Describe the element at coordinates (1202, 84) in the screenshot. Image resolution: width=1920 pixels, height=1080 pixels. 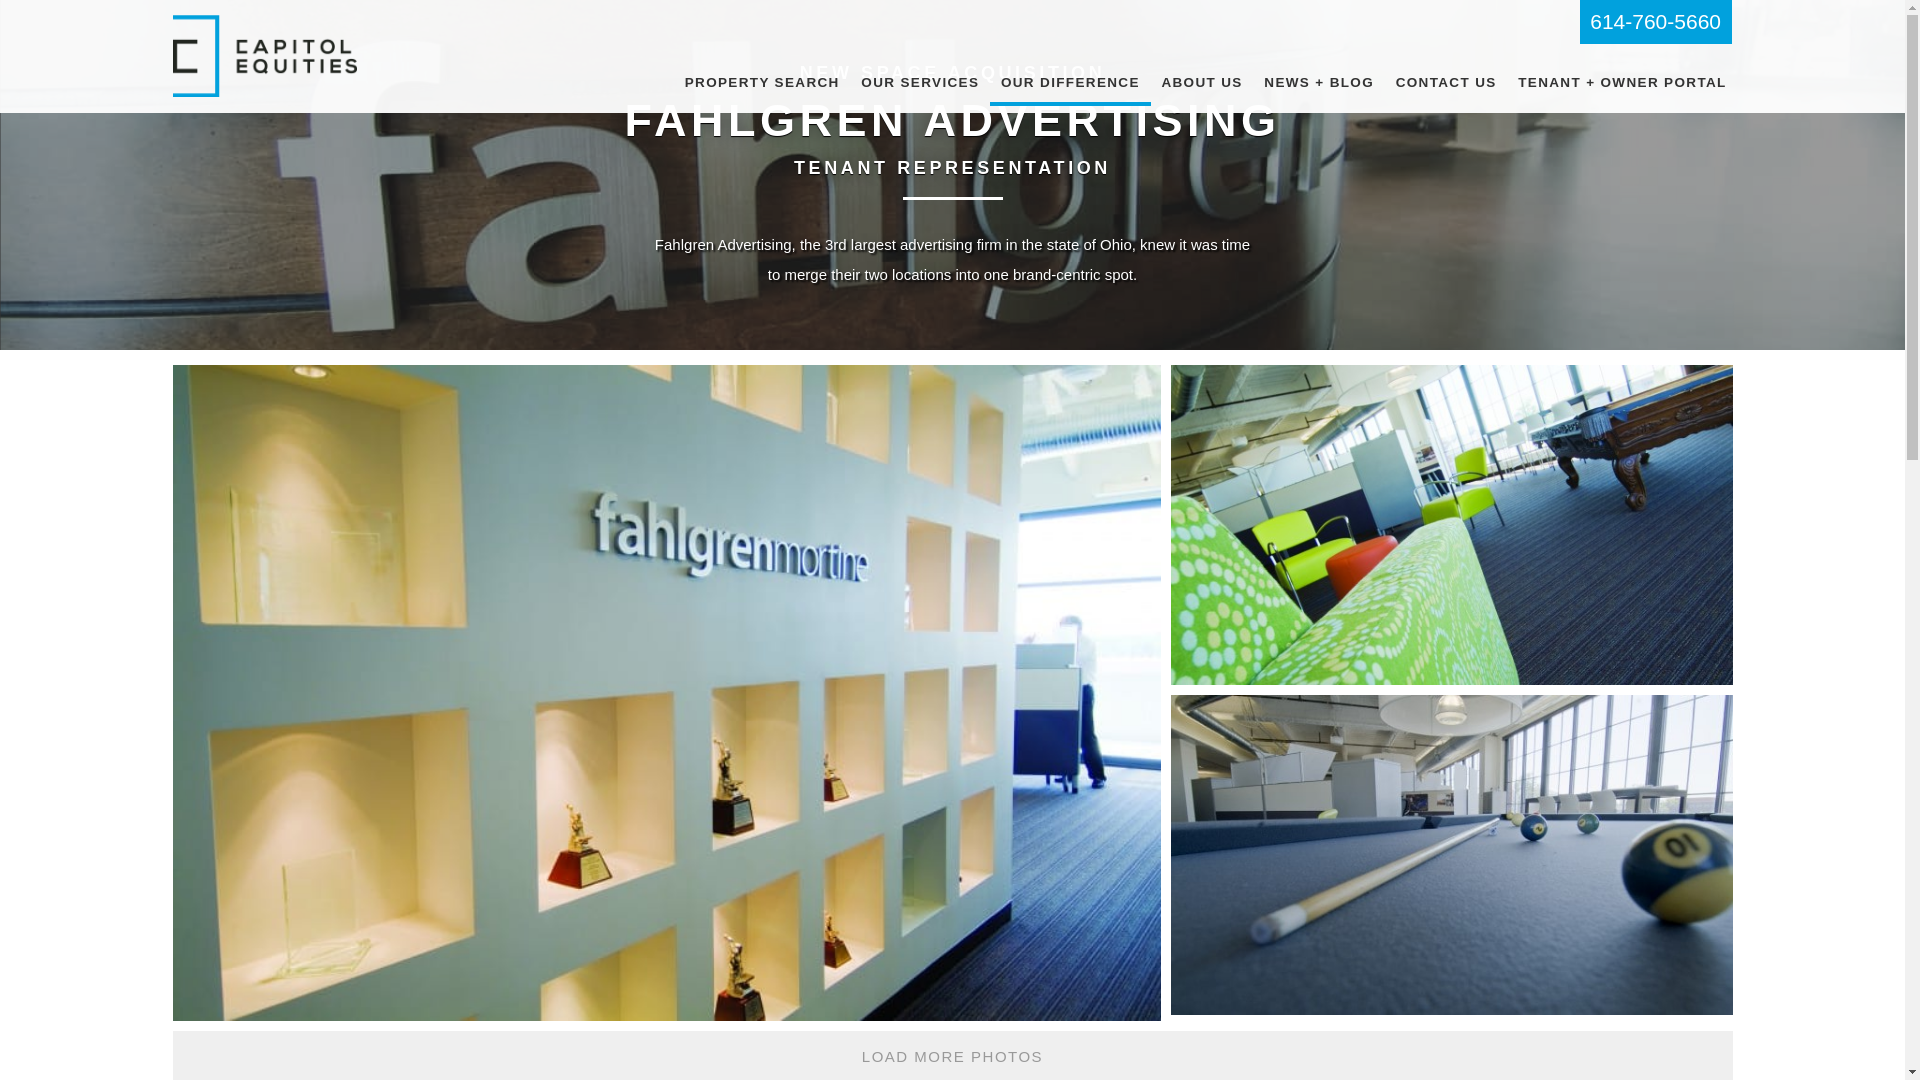
I see `ABOUT US` at that location.